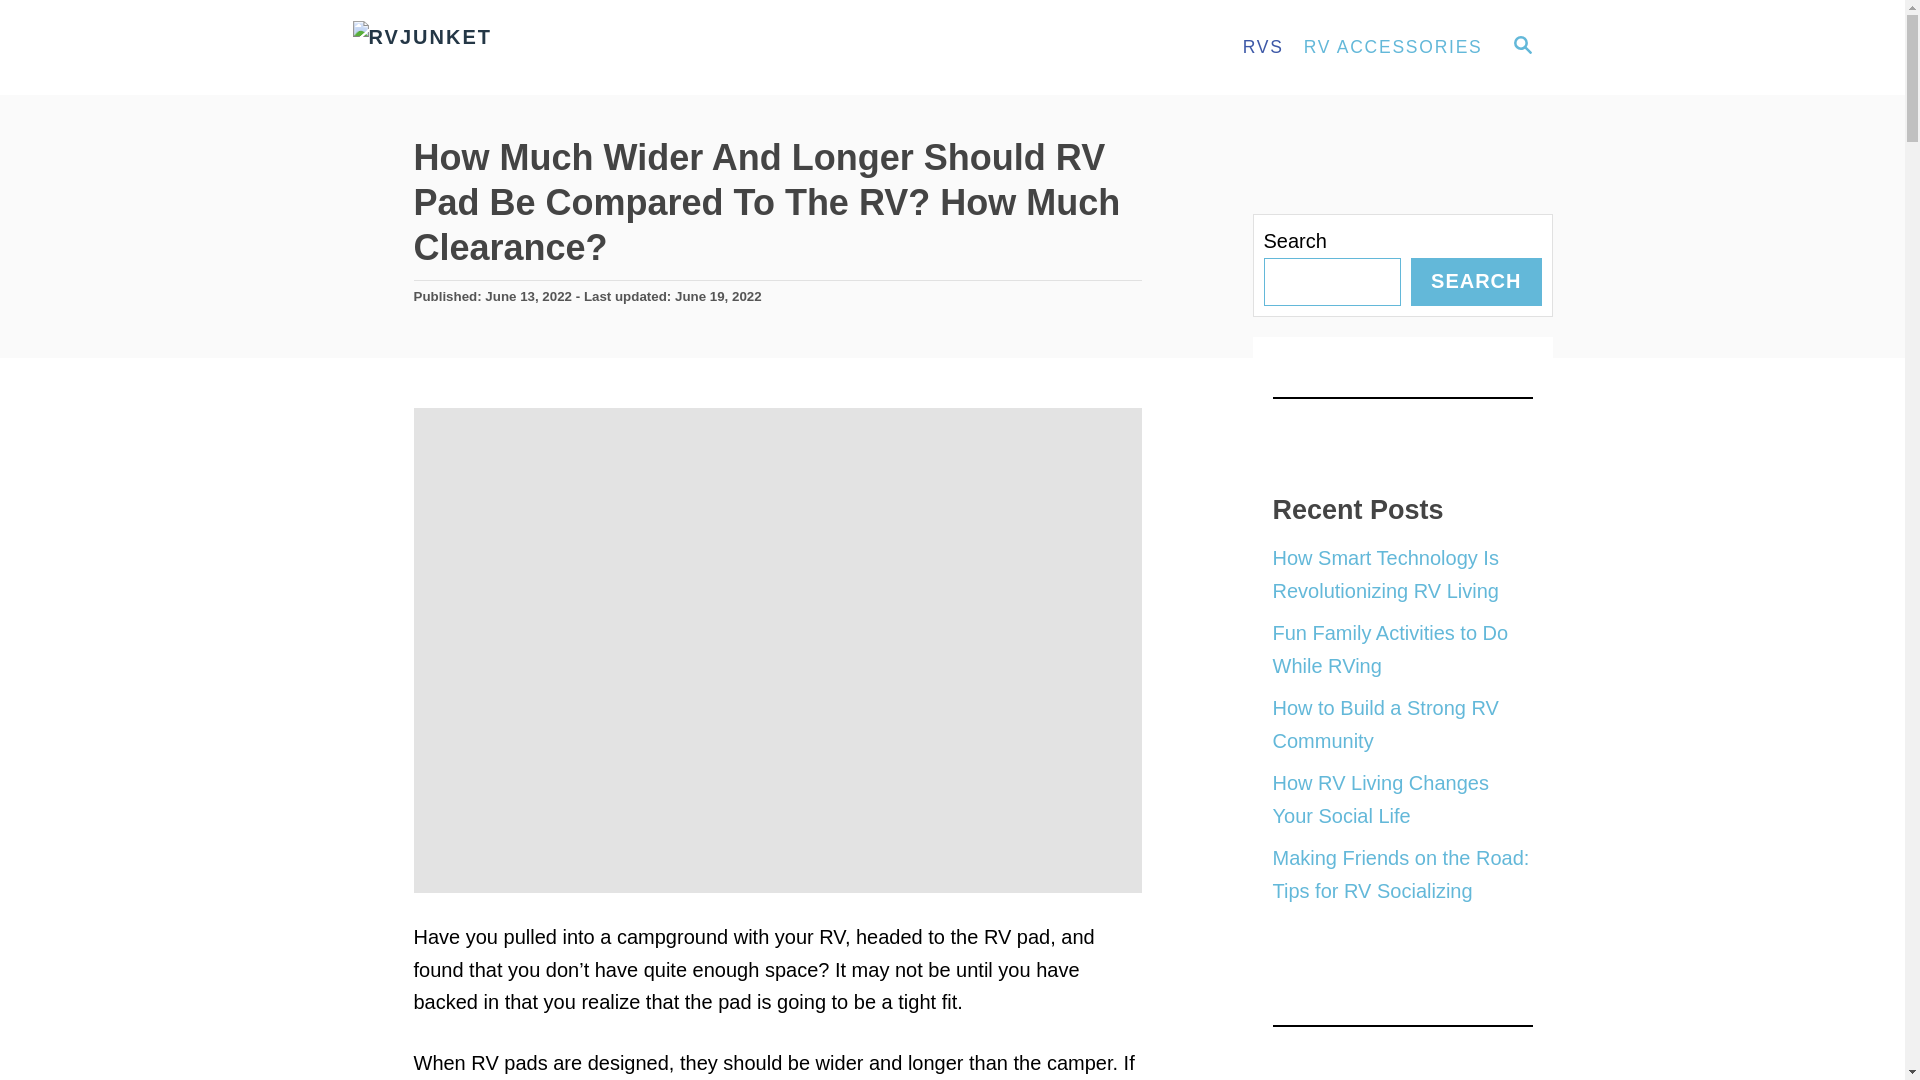 The image size is (1920, 1080). What do you see at coordinates (1476, 282) in the screenshot?
I see `SEARCH` at bounding box center [1476, 282].